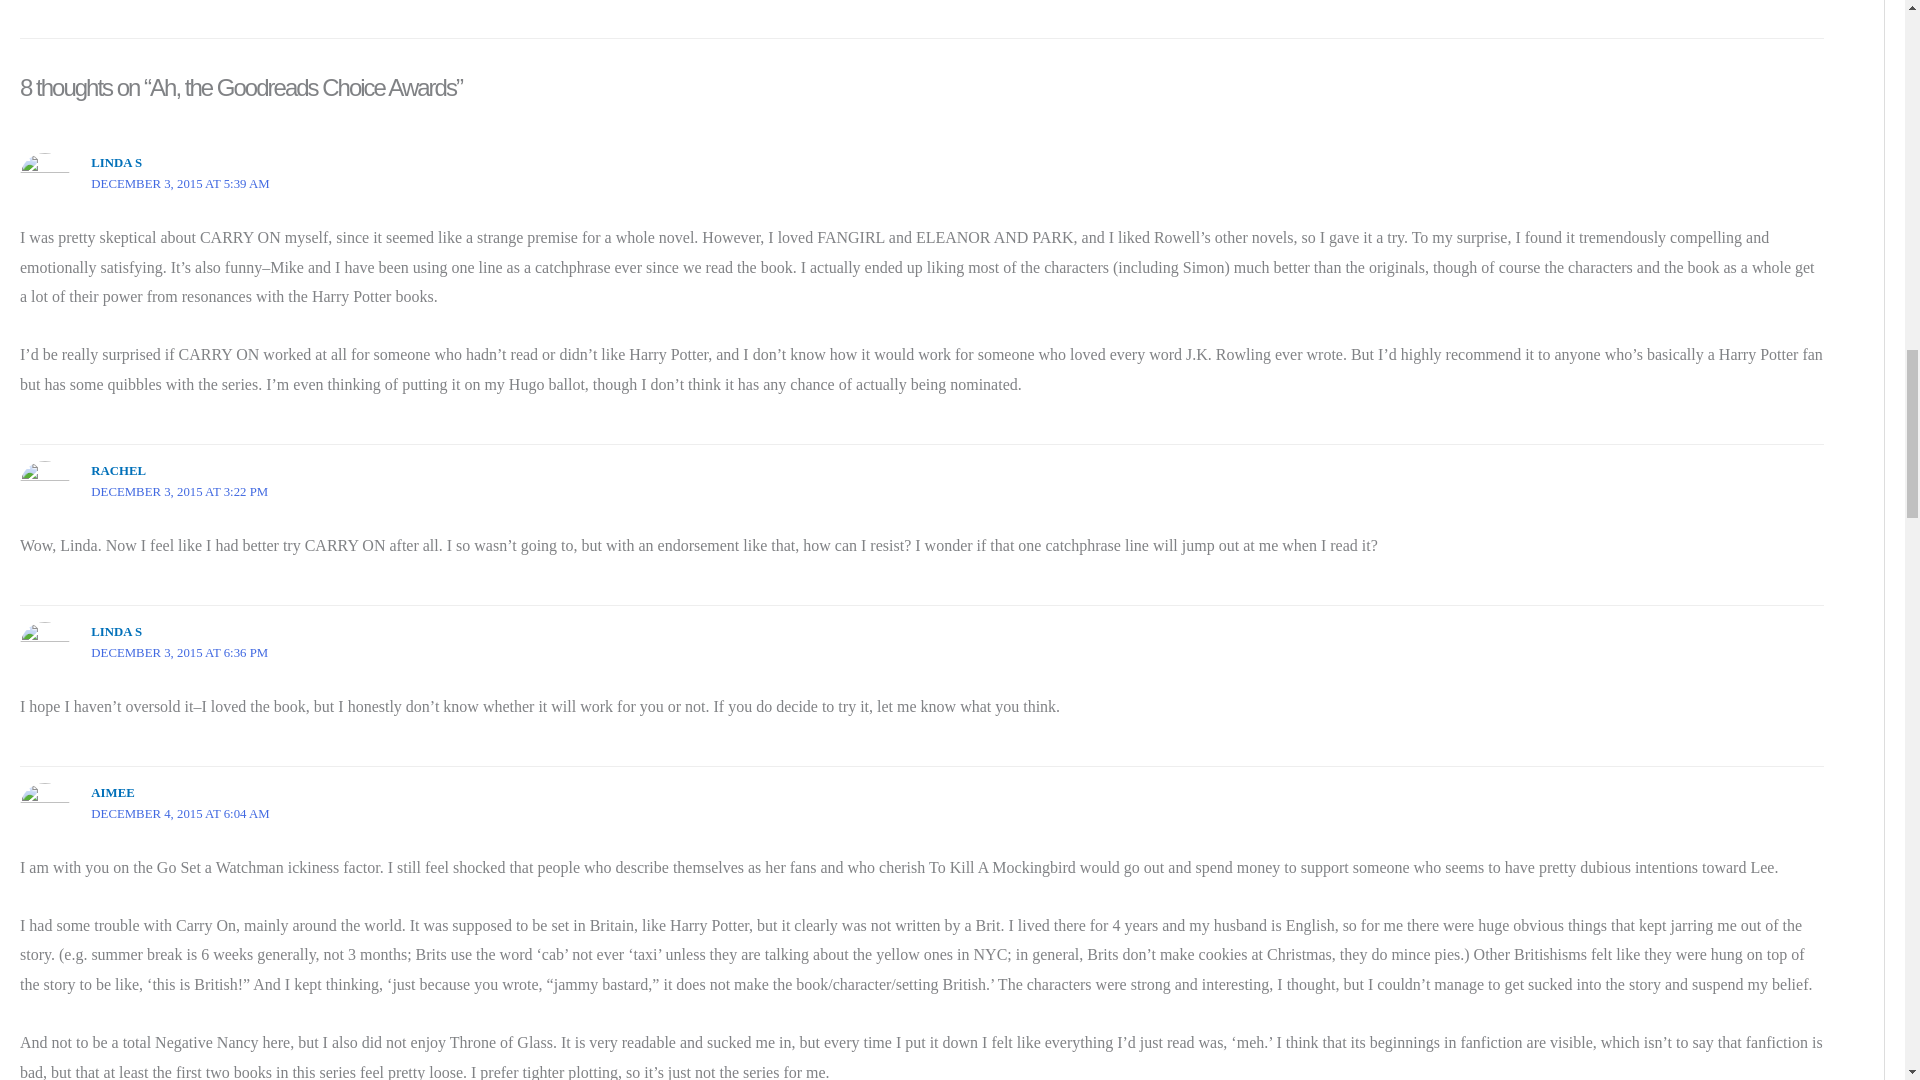  Describe the element at coordinates (179, 184) in the screenshot. I see `DECEMBER 3, 2015 AT 5:39 AM` at that location.